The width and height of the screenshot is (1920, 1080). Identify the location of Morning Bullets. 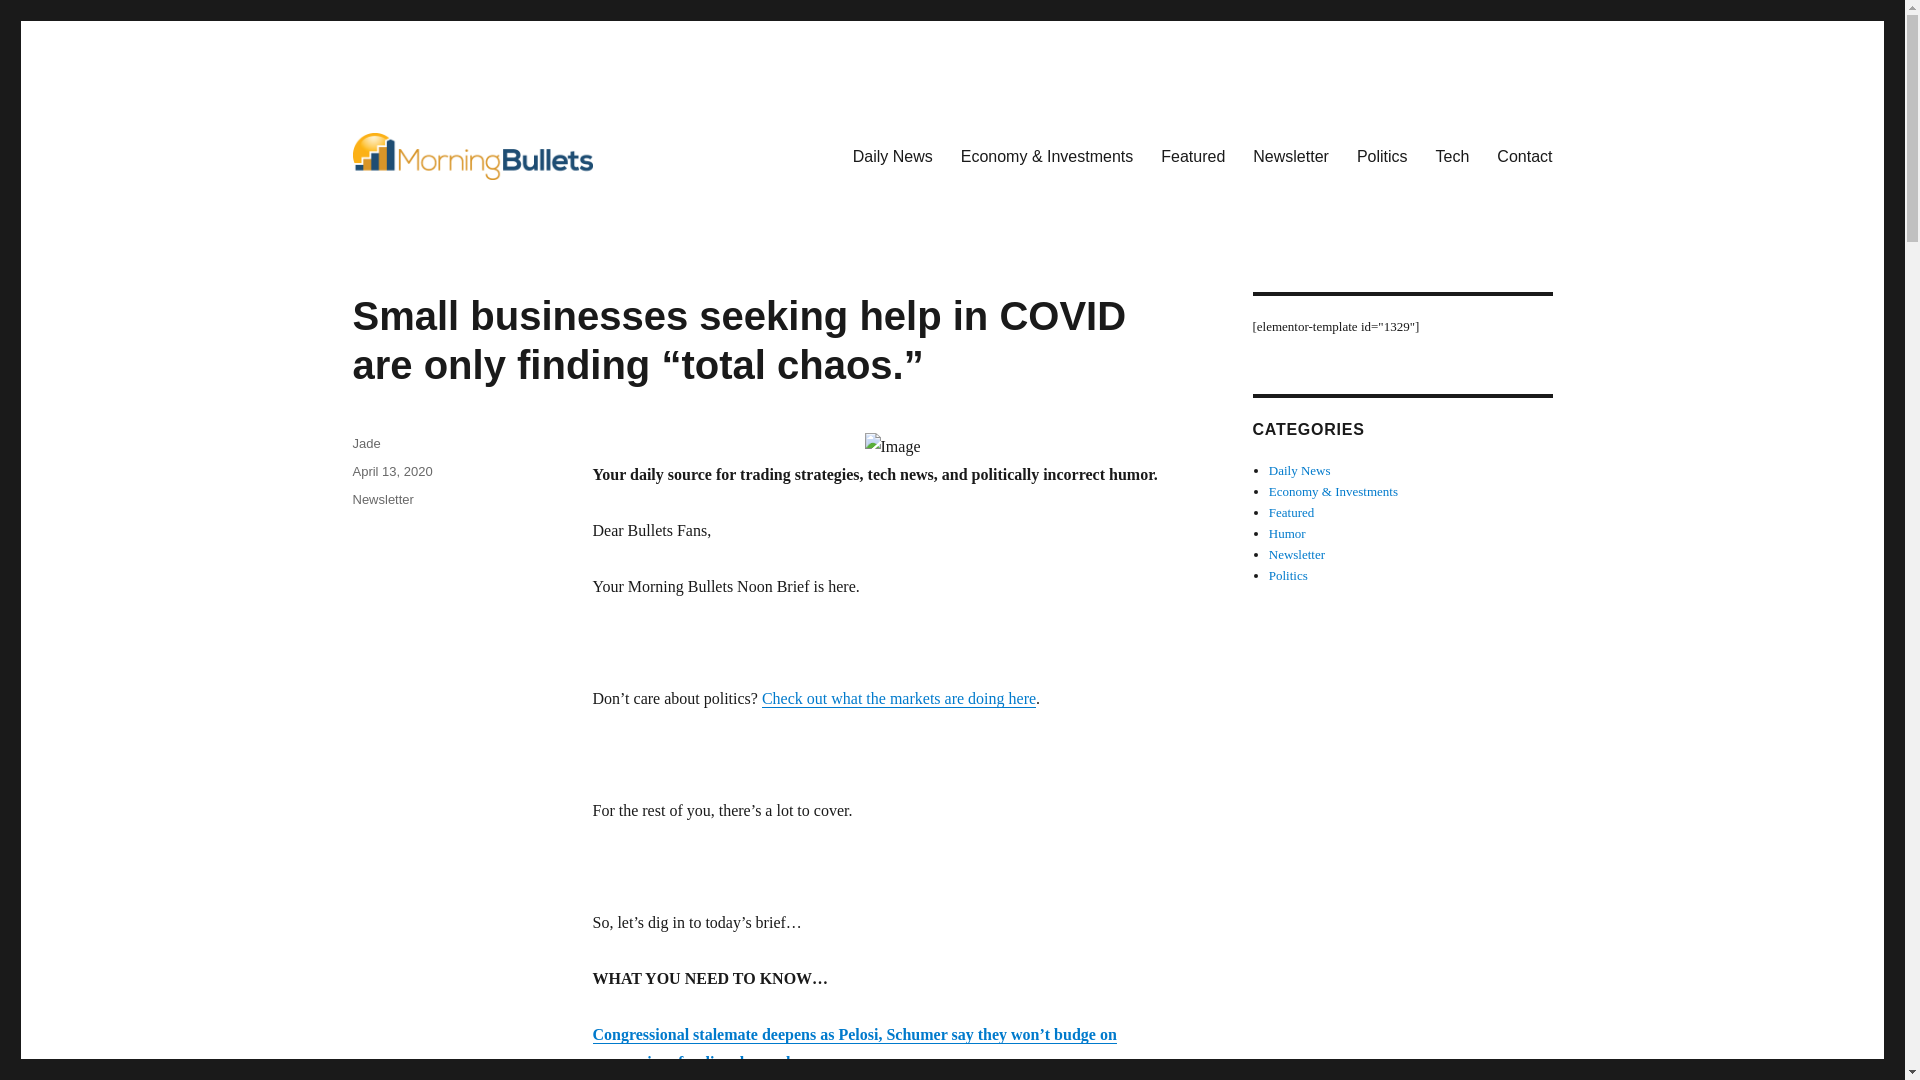
(458, 210).